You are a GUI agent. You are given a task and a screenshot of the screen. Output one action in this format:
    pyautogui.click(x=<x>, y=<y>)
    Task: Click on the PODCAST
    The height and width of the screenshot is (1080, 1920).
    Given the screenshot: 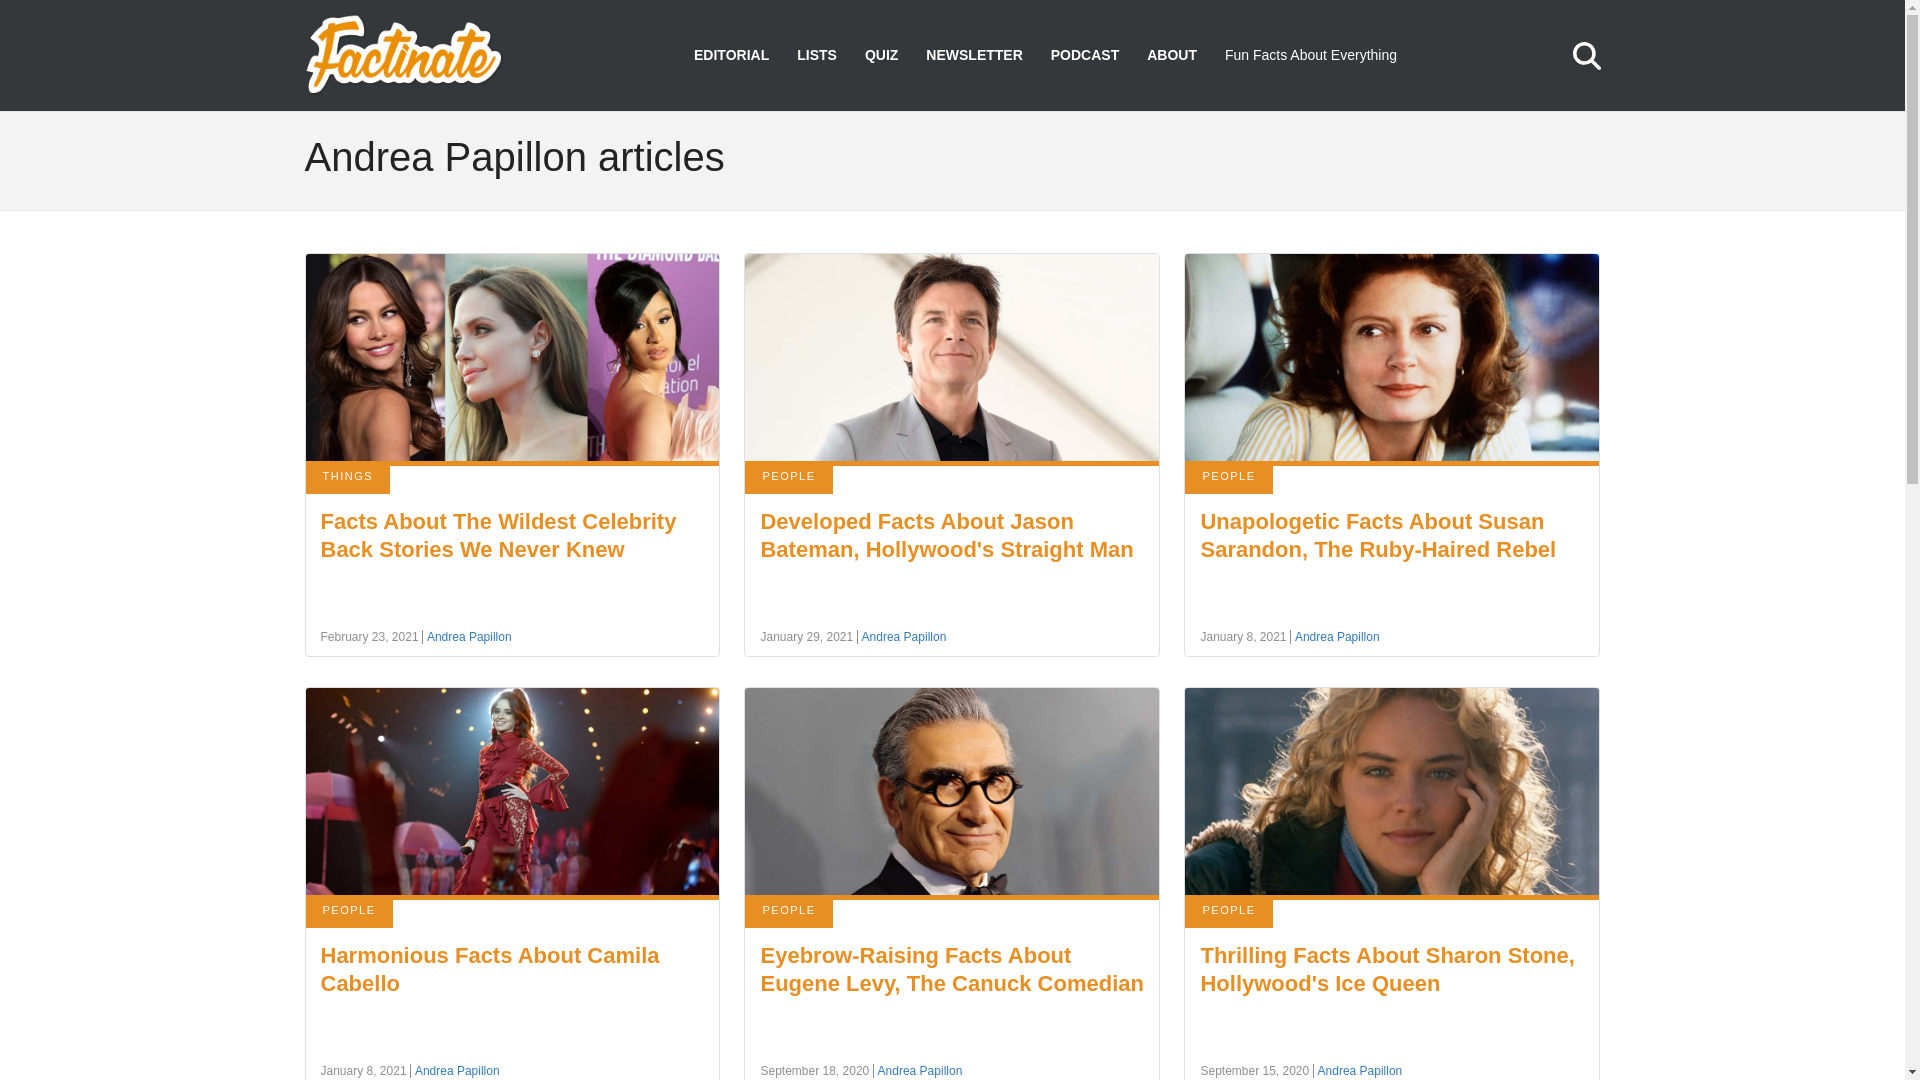 What is the action you would take?
    pyautogui.click(x=1084, y=55)
    